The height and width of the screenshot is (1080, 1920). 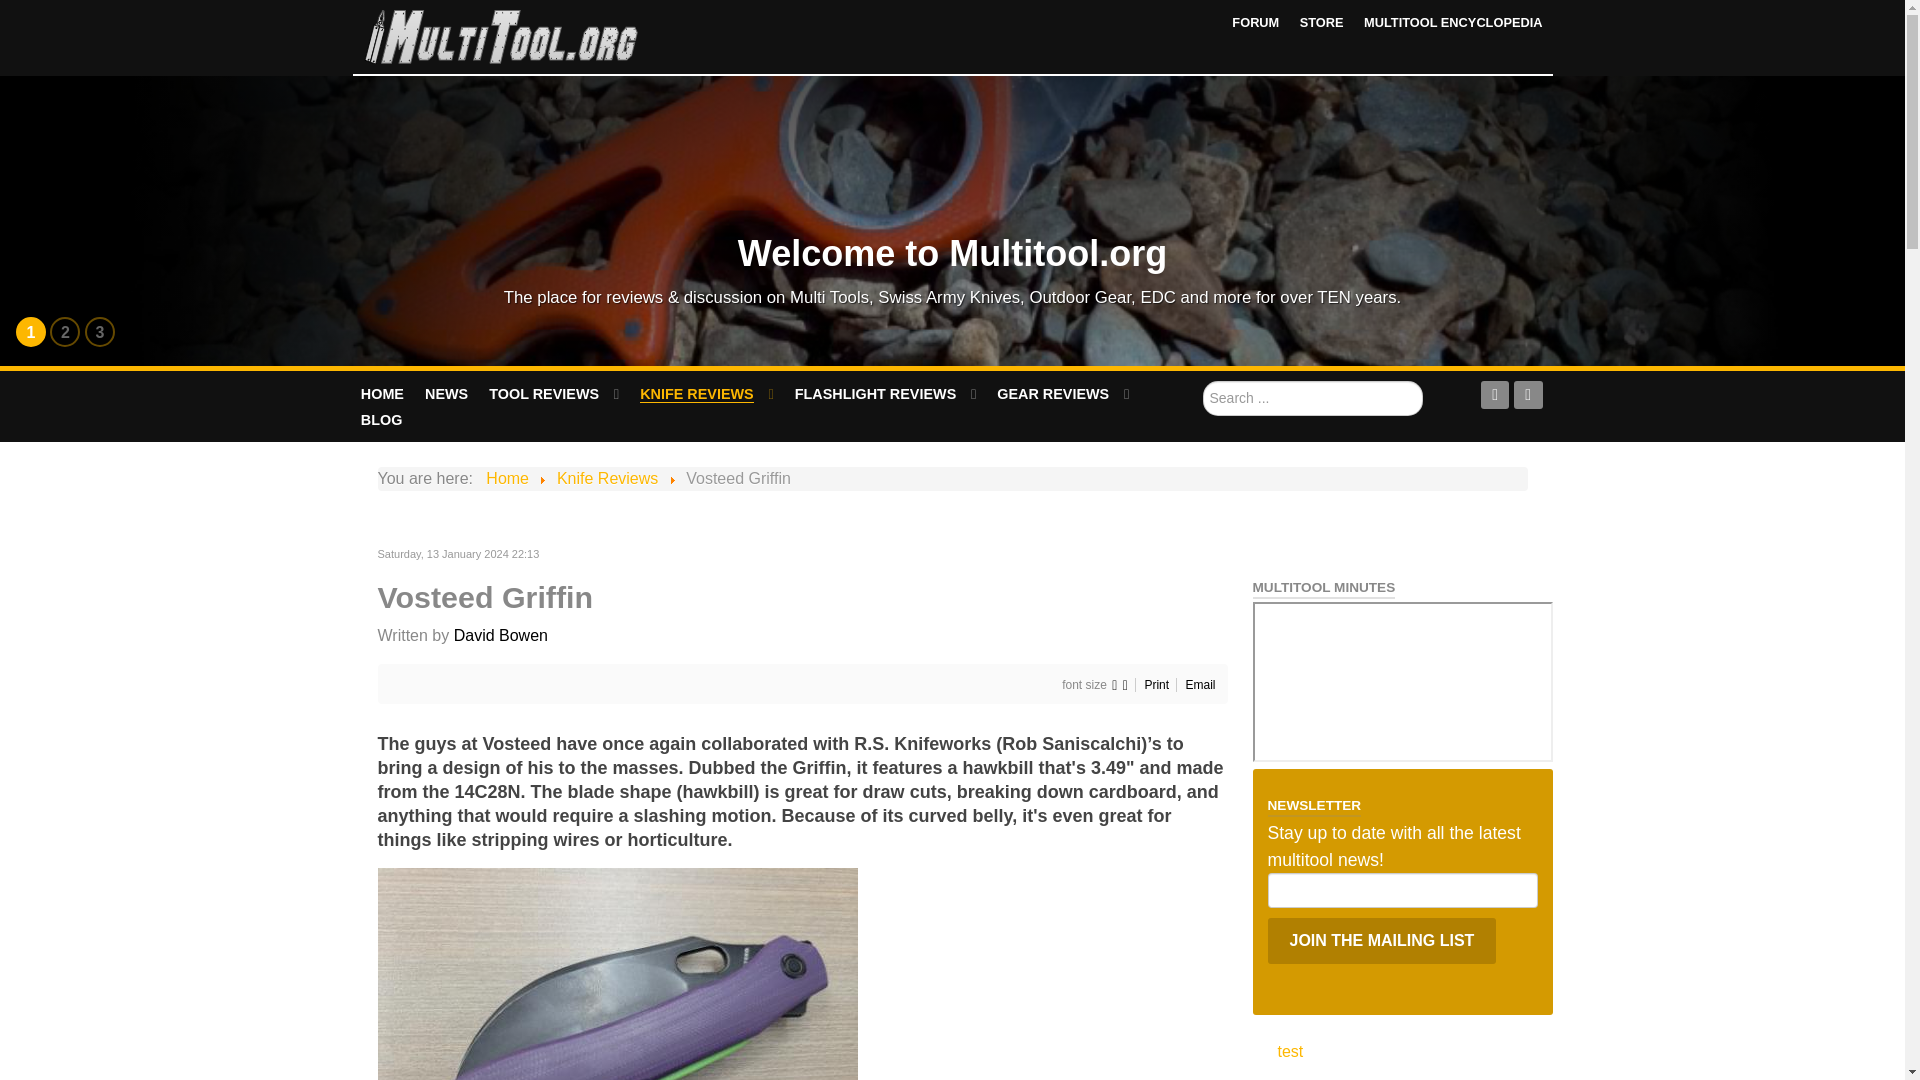 I want to click on FORUM, so click(x=1255, y=22).